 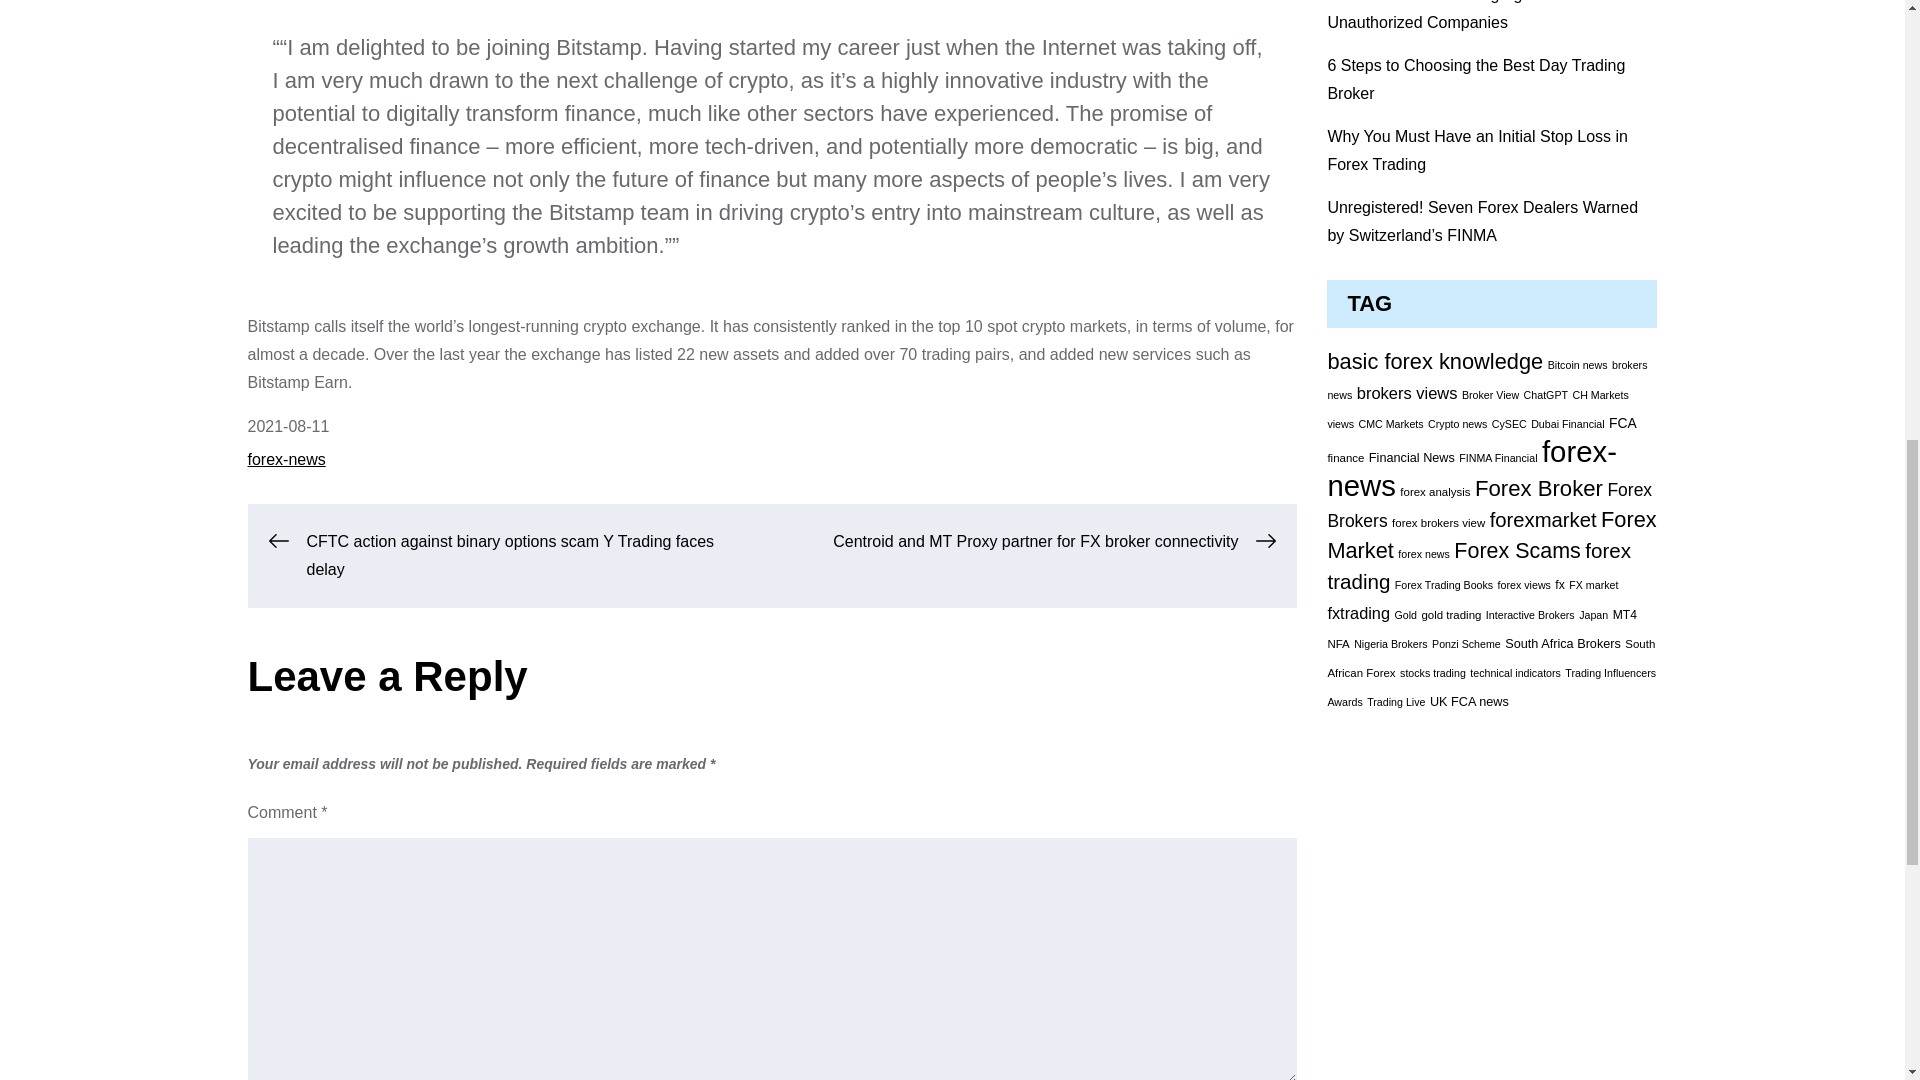 What do you see at coordinates (1434, 360) in the screenshot?
I see `basic forex knowledge` at bounding box center [1434, 360].